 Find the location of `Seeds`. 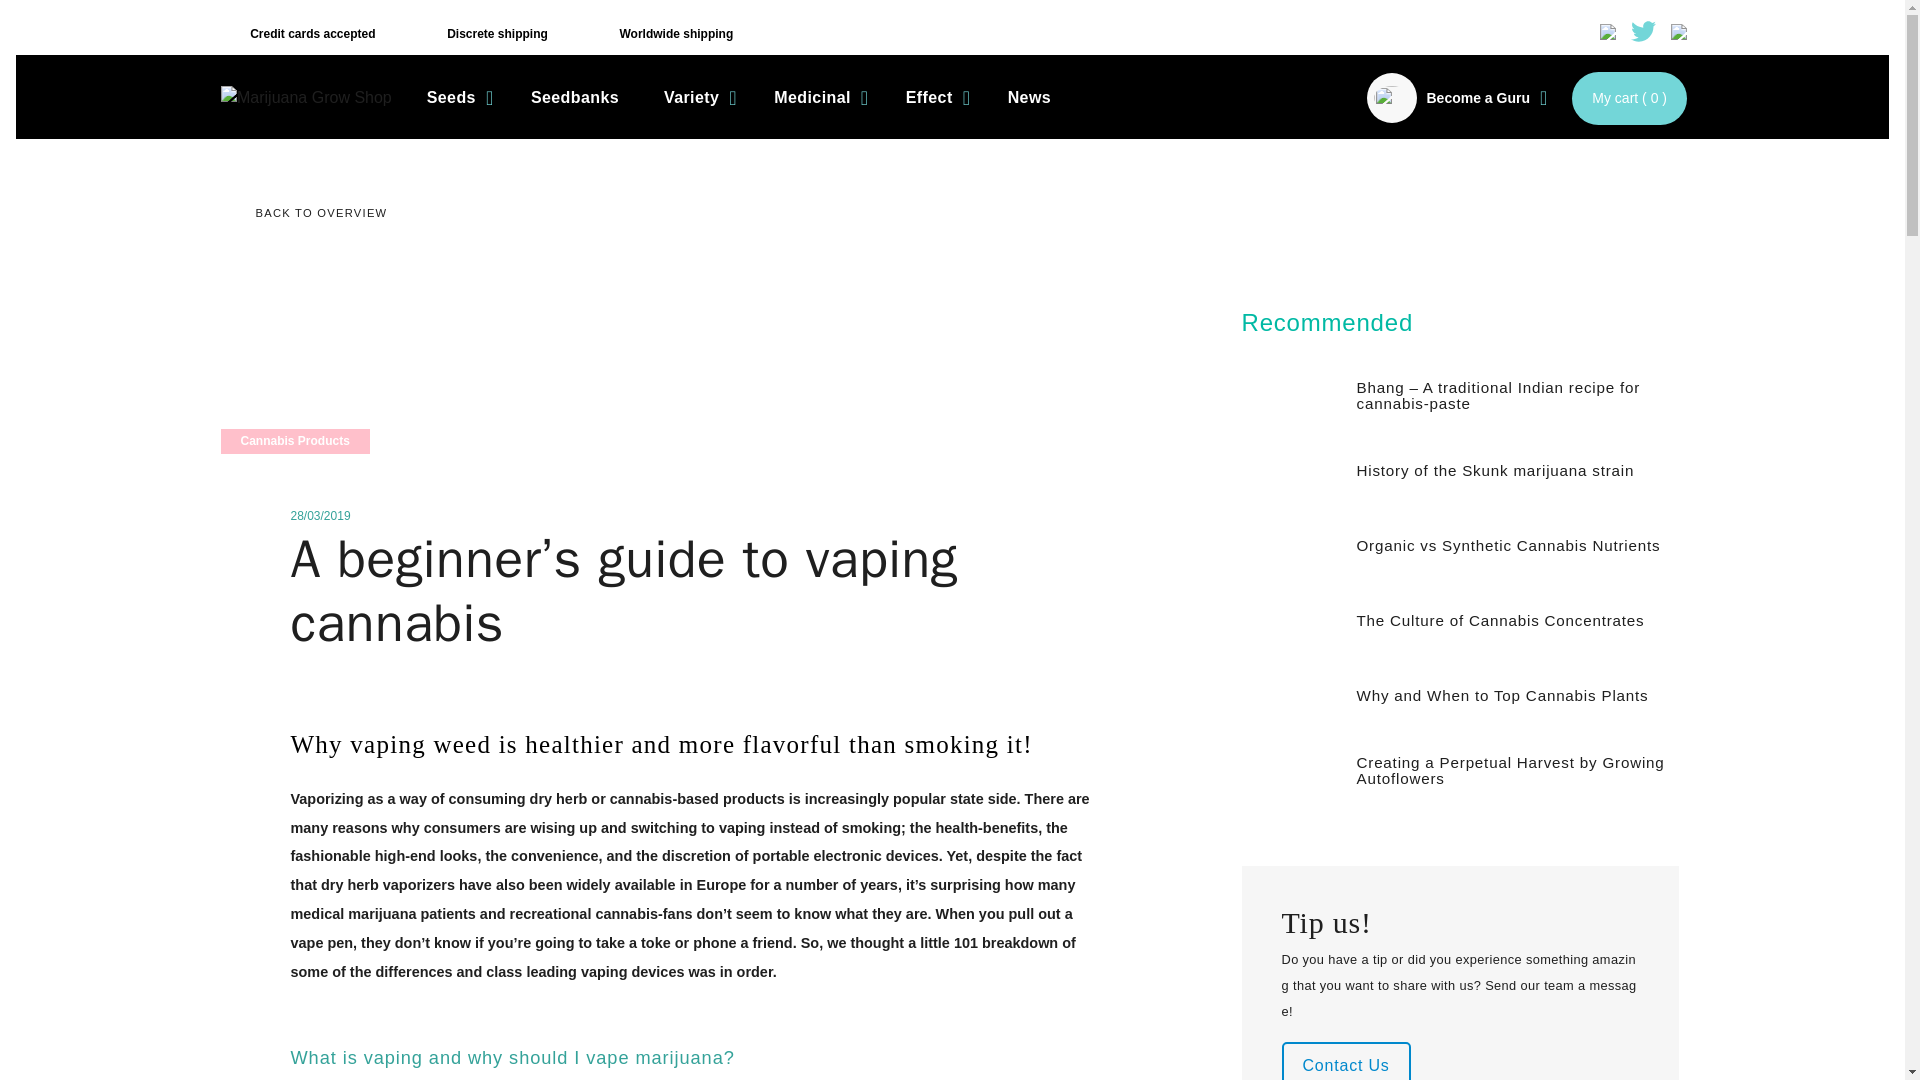

Seeds is located at coordinates (456, 98).